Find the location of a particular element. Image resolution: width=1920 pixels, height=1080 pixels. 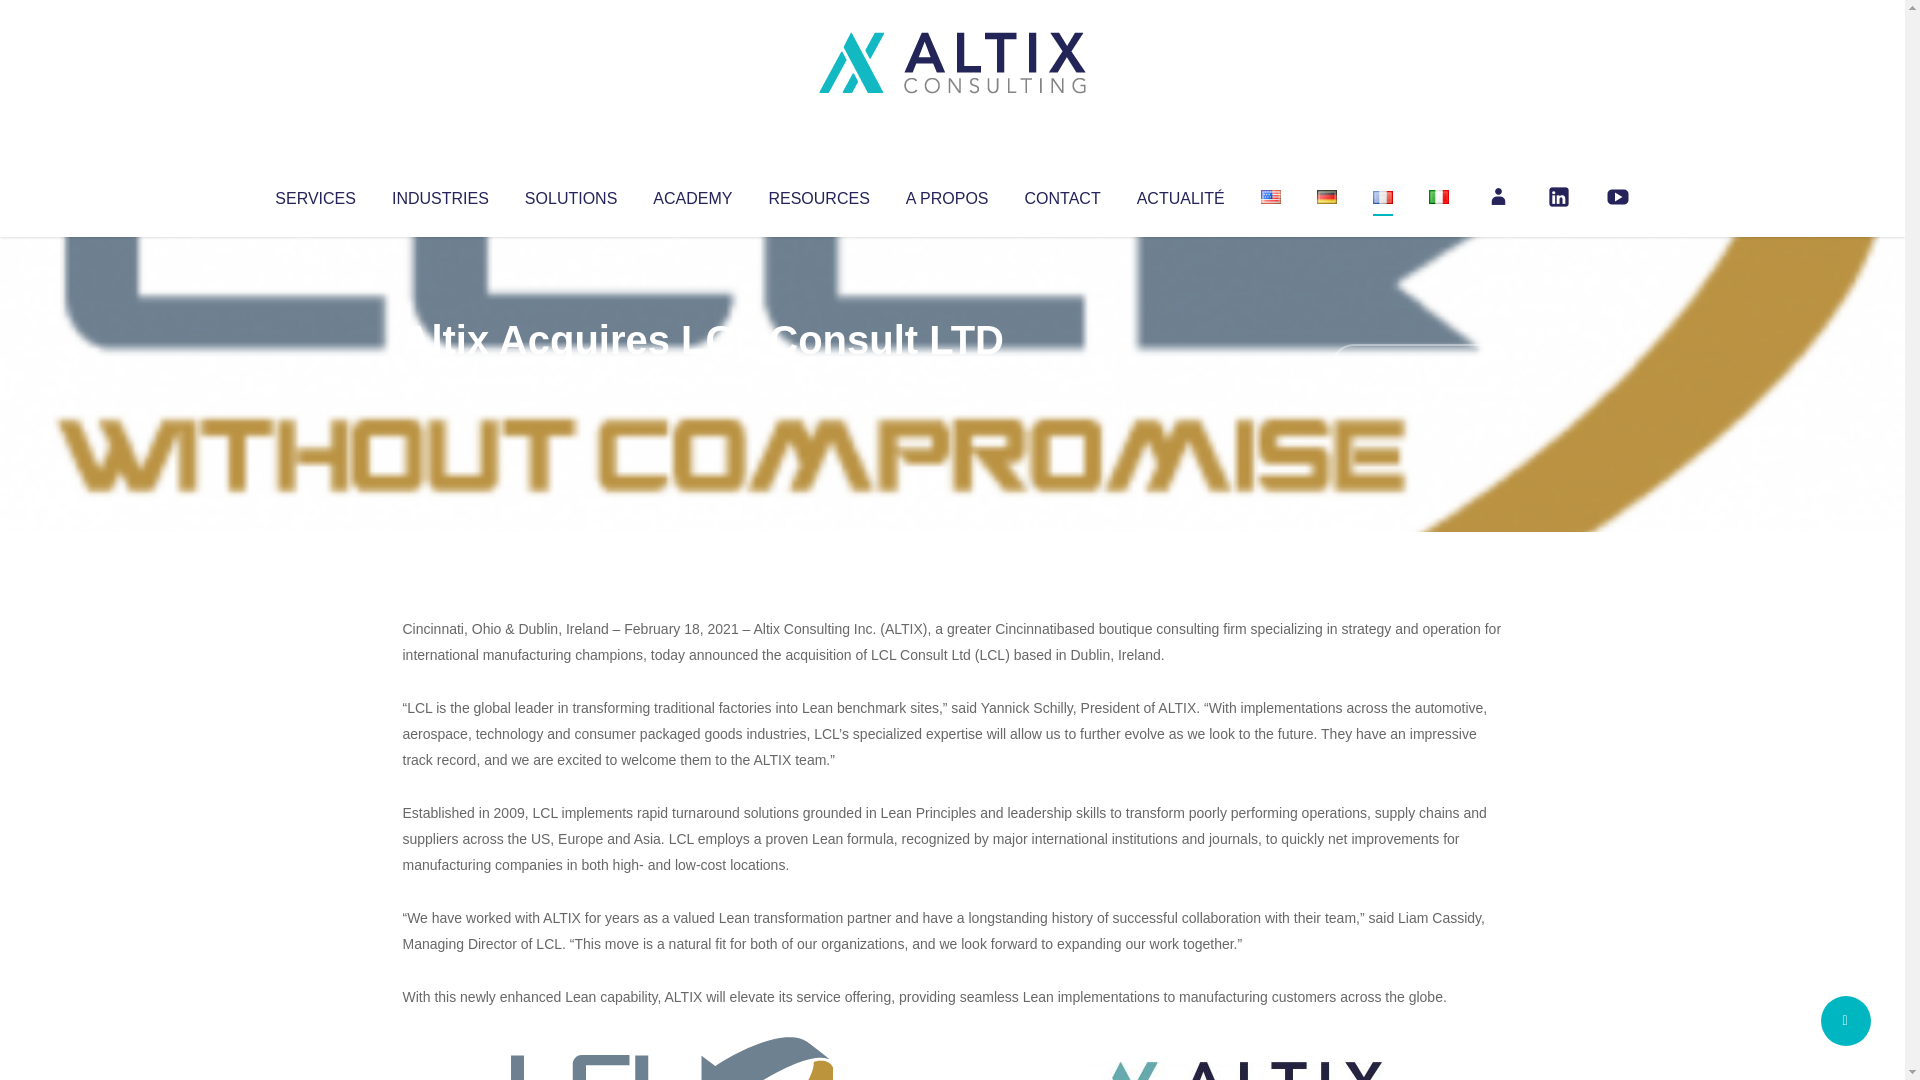

SERVICES is located at coordinates (314, 194).